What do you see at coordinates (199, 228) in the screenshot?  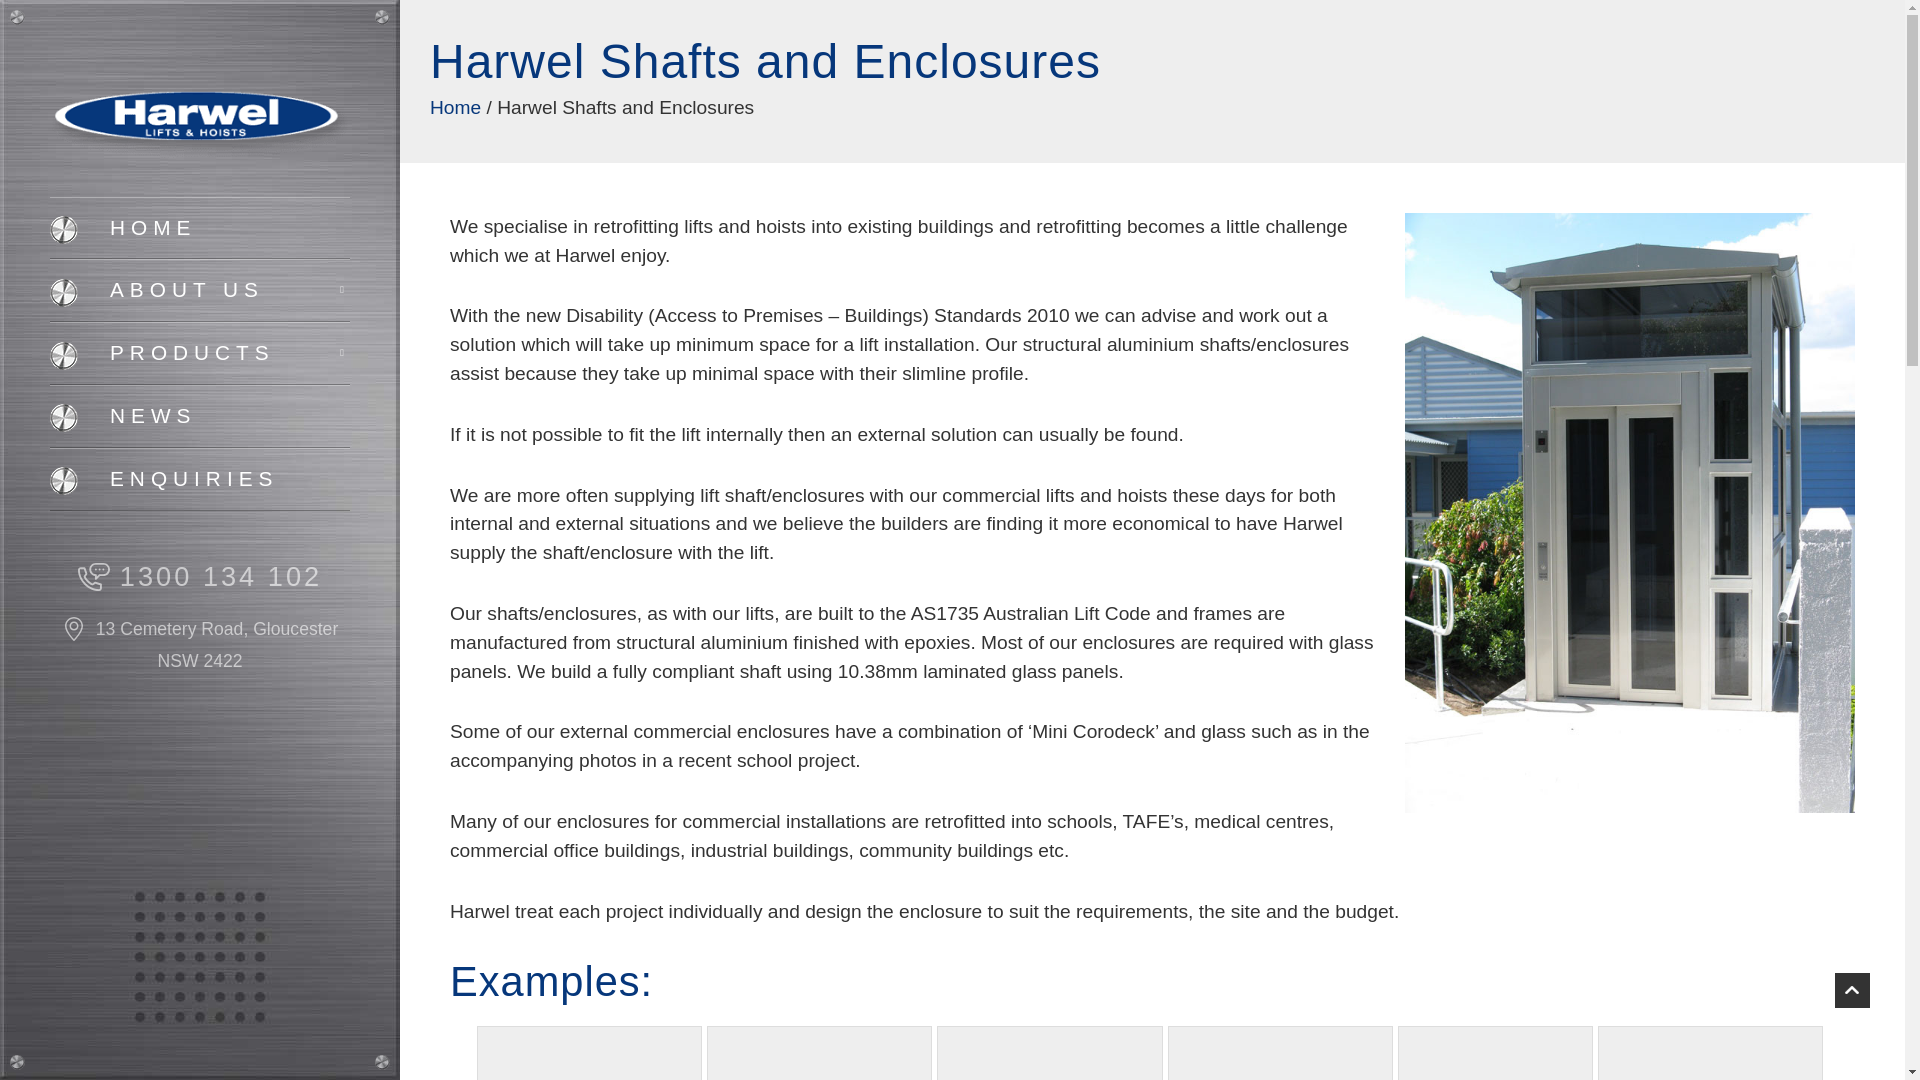 I see `HOME` at bounding box center [199, 228].